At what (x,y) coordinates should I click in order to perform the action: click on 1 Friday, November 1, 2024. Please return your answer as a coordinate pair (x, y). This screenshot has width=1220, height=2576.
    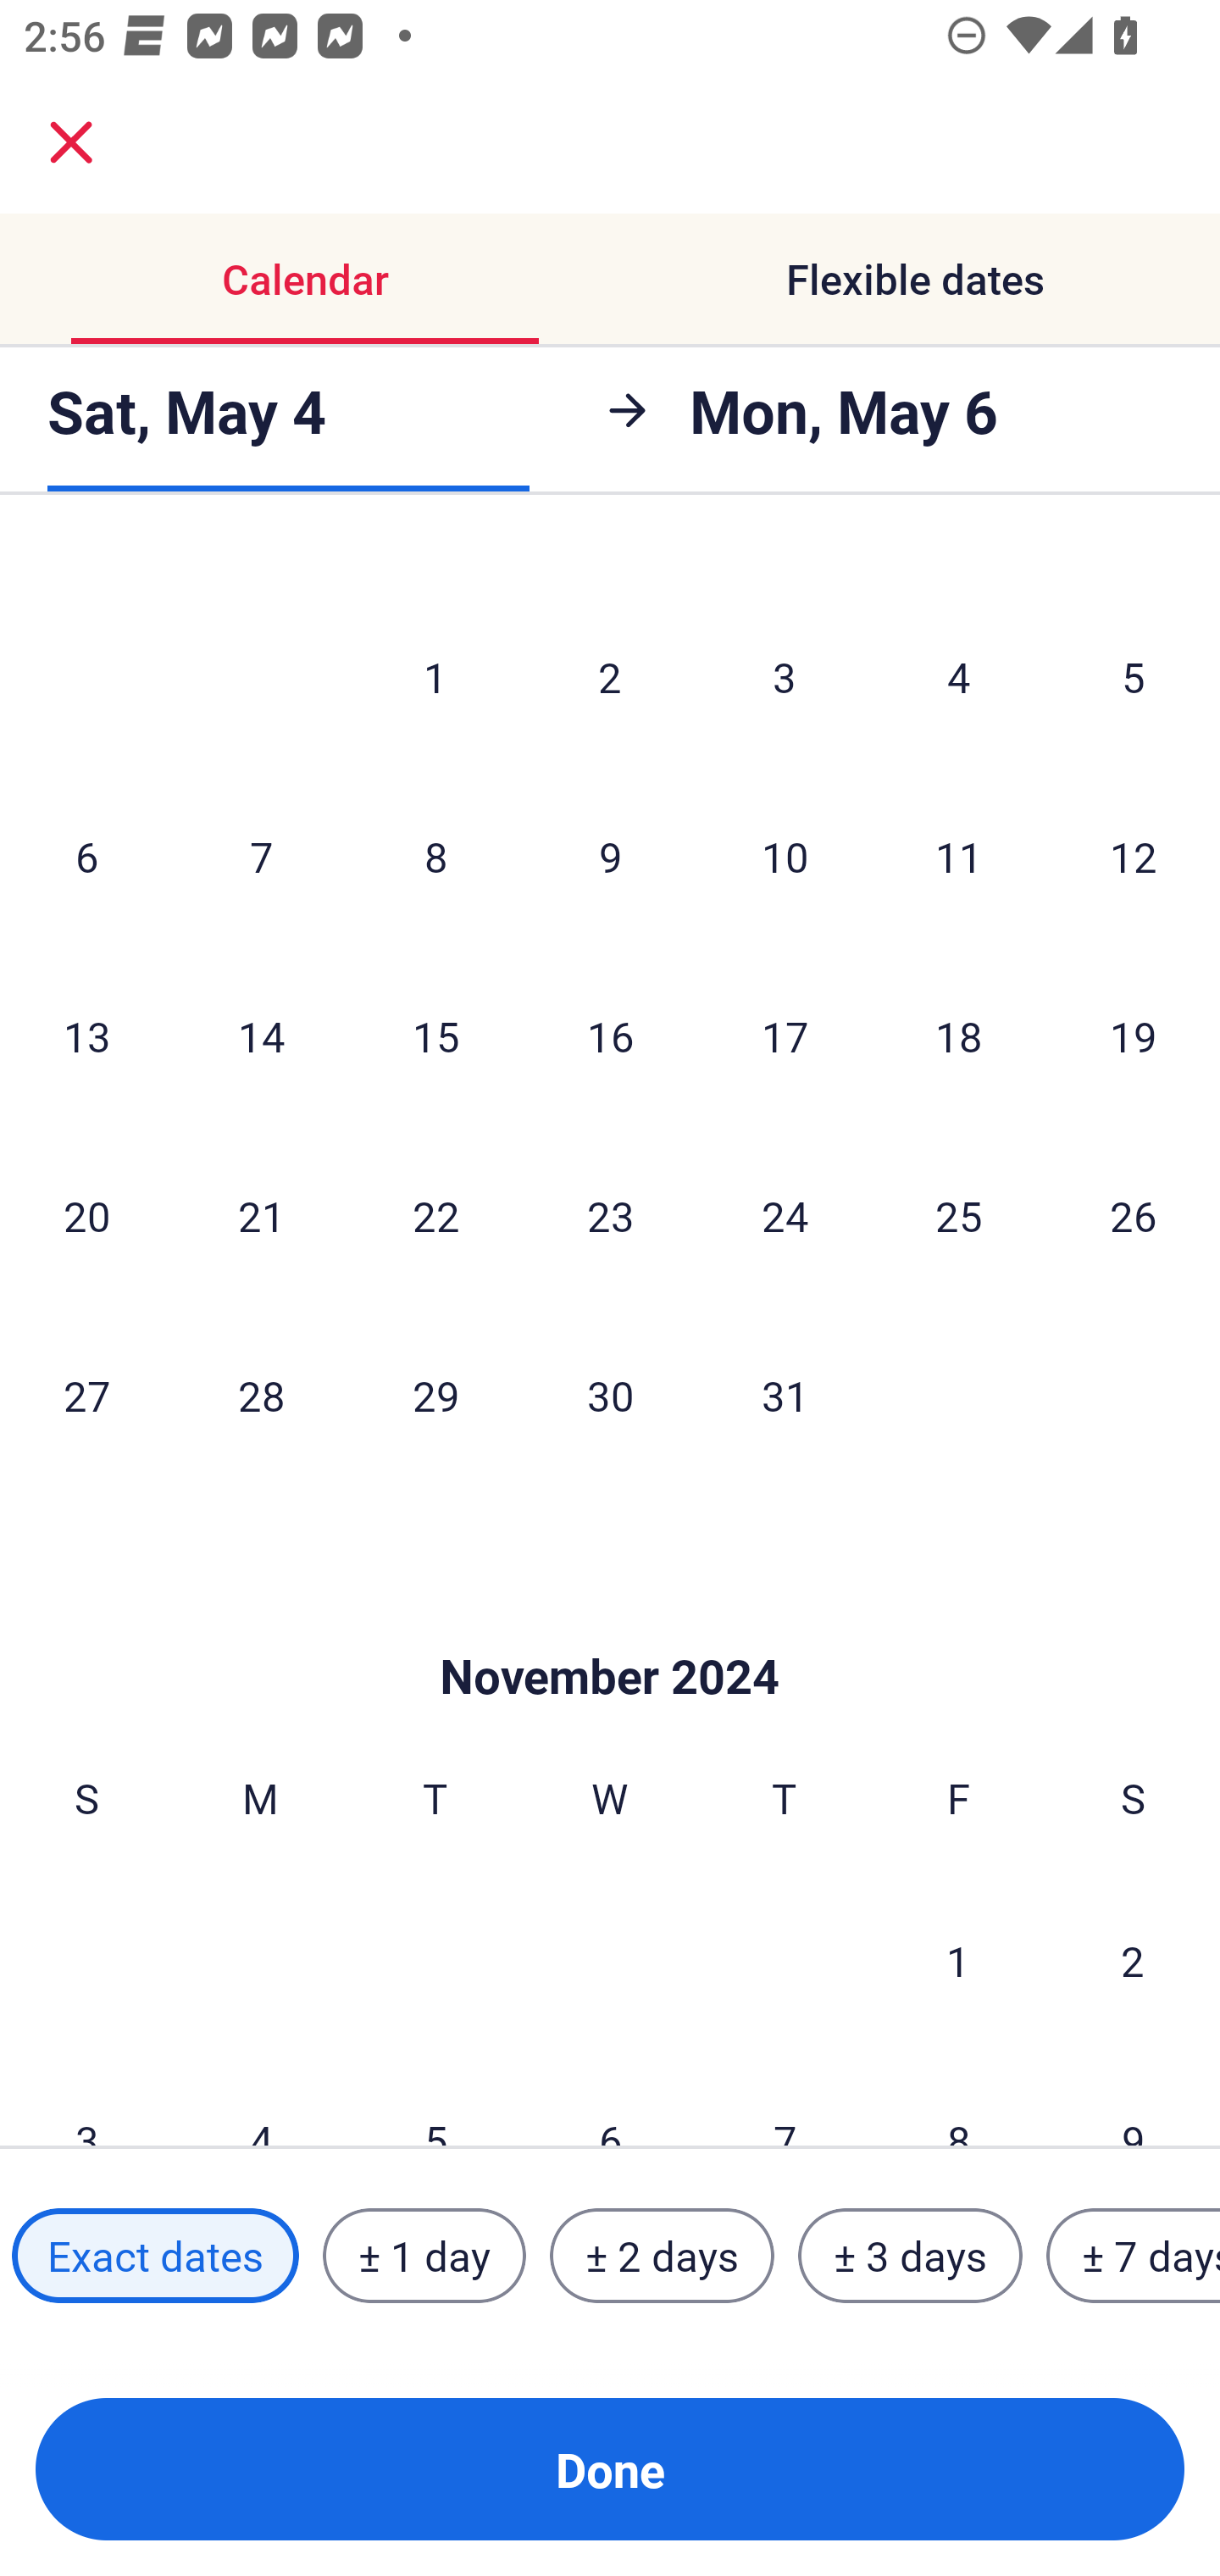
    Looking at the image, I should click on (958, 1960).